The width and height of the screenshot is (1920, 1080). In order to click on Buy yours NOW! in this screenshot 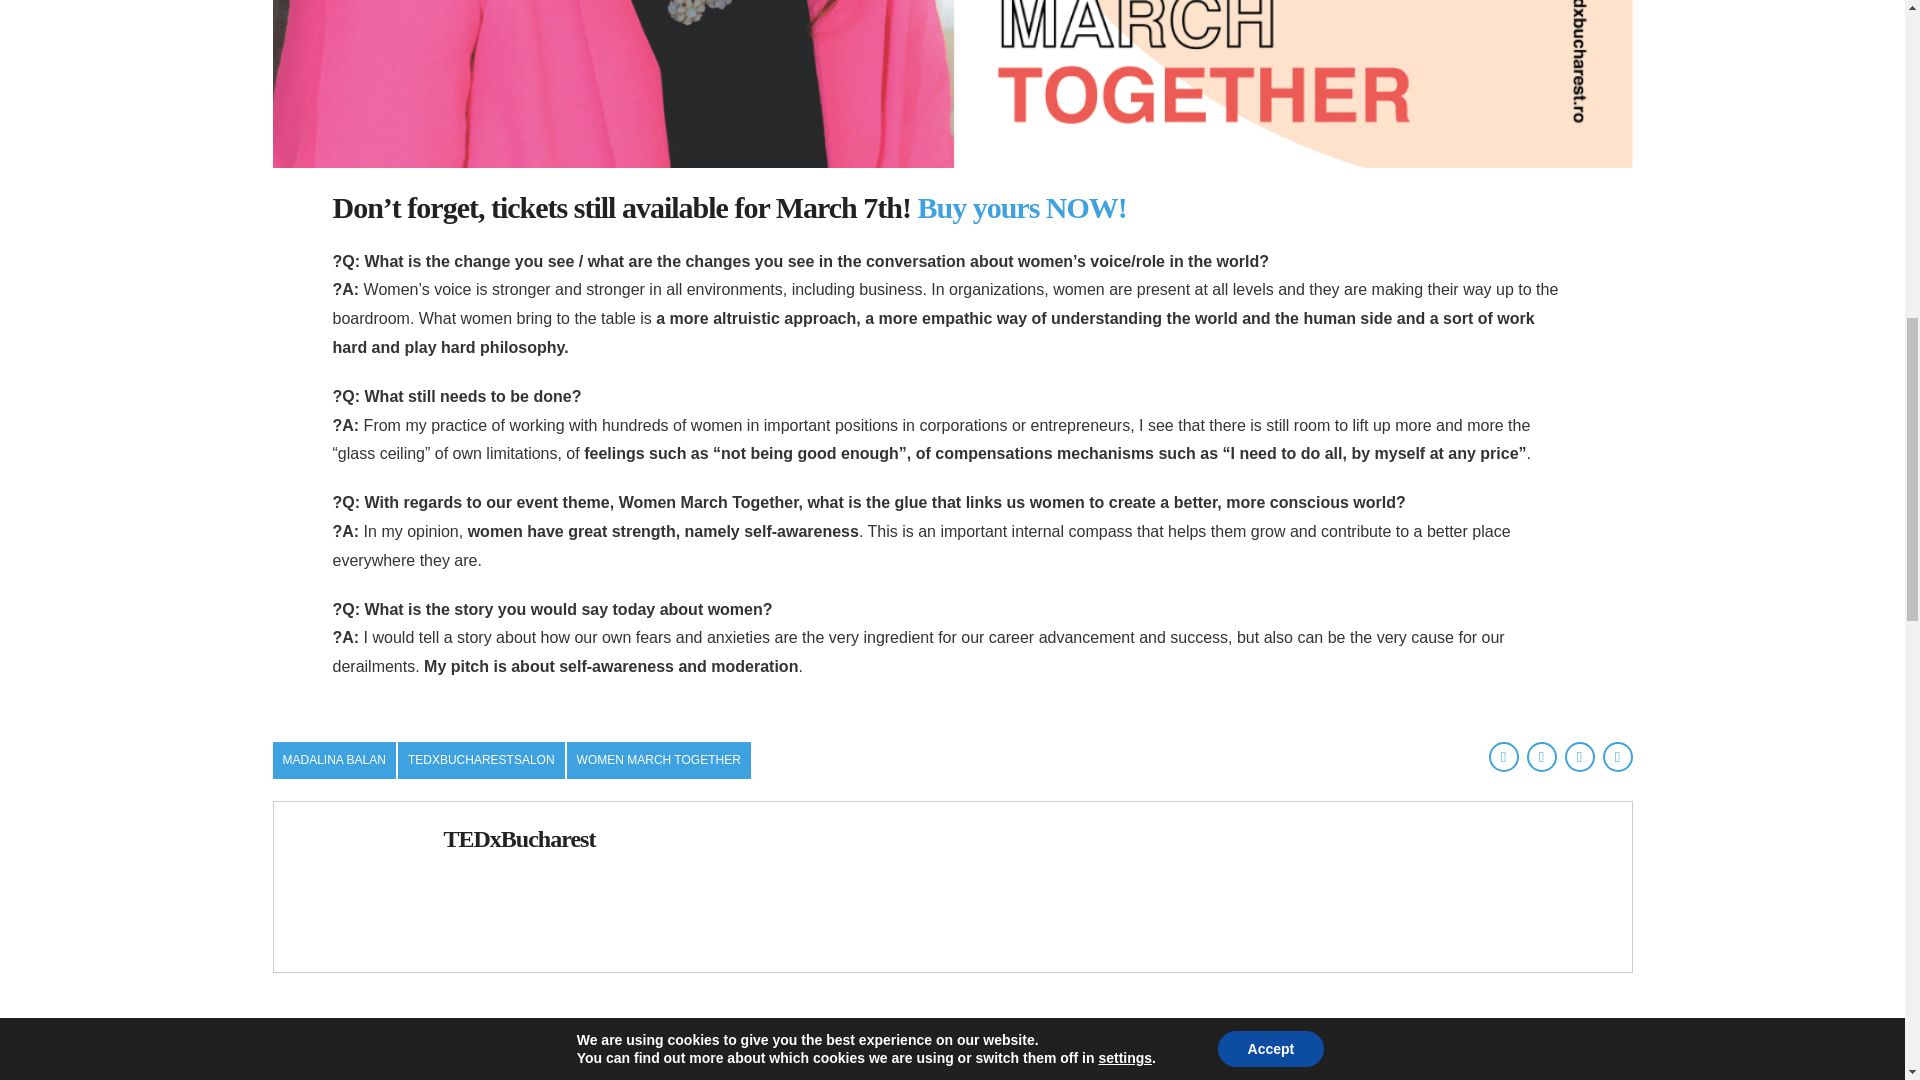, I will do `click(1021, 207)`.